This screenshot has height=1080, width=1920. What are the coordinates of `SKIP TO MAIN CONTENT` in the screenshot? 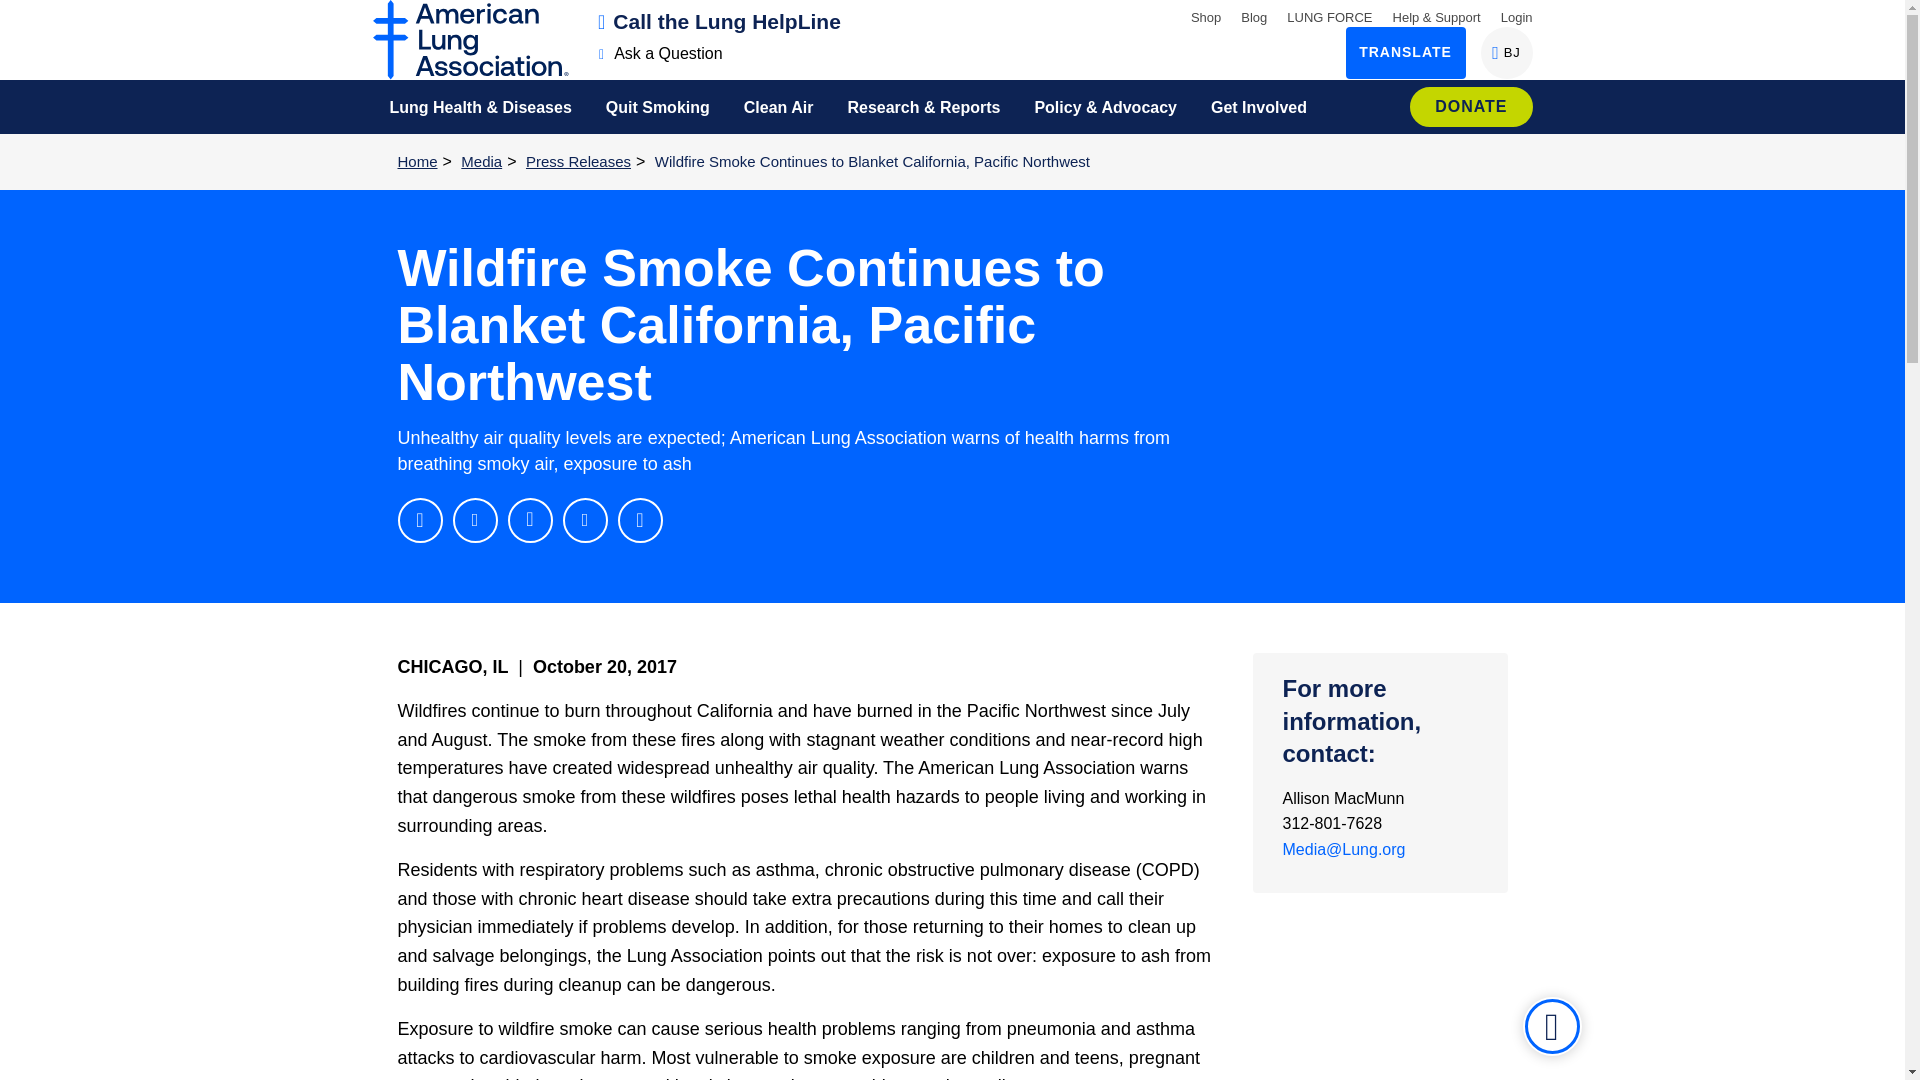 It's located at (1329, 16).